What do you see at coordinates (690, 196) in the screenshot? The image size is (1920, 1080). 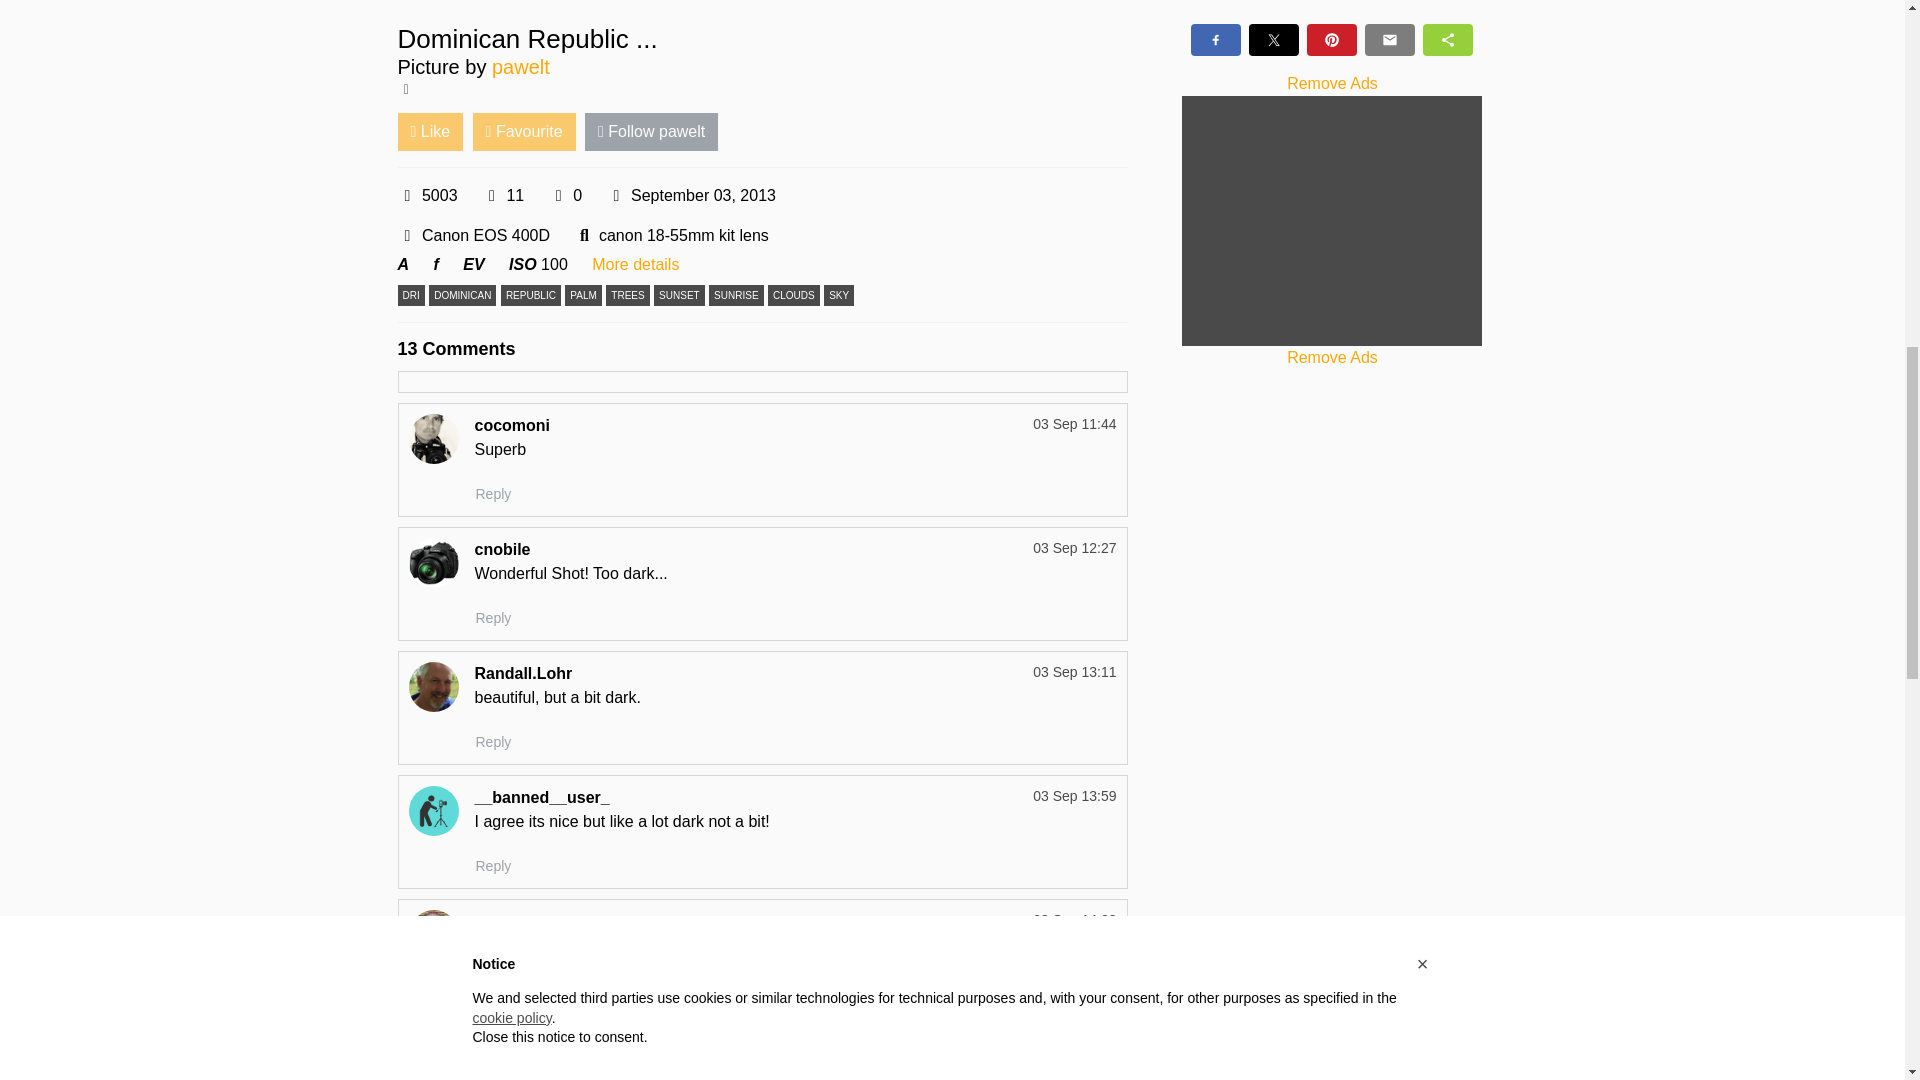 I see `September 03, 2013 07:29` at bounding box center [690, 196].